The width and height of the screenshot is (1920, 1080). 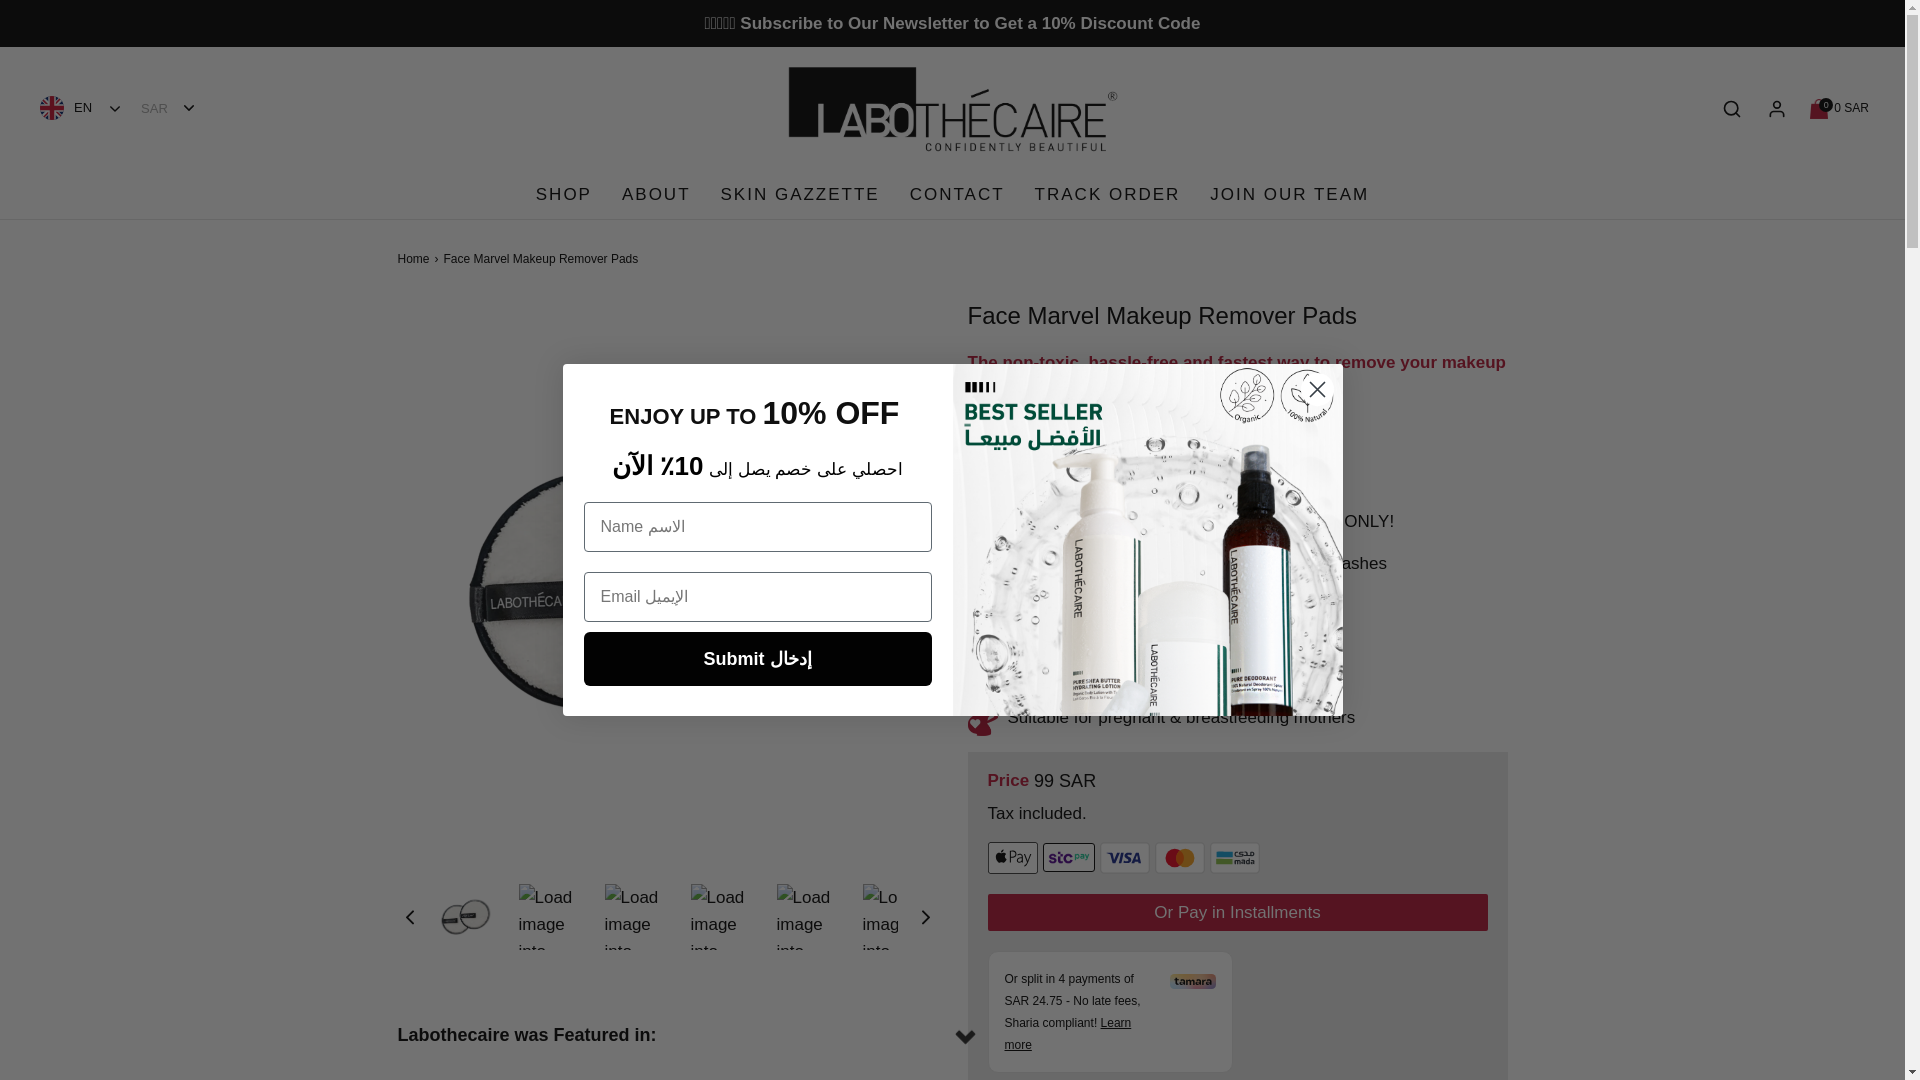 What do you see at coordinates (957, 194) in the screenshot?
I see `CONTACT` at bounding box center [957, 194].